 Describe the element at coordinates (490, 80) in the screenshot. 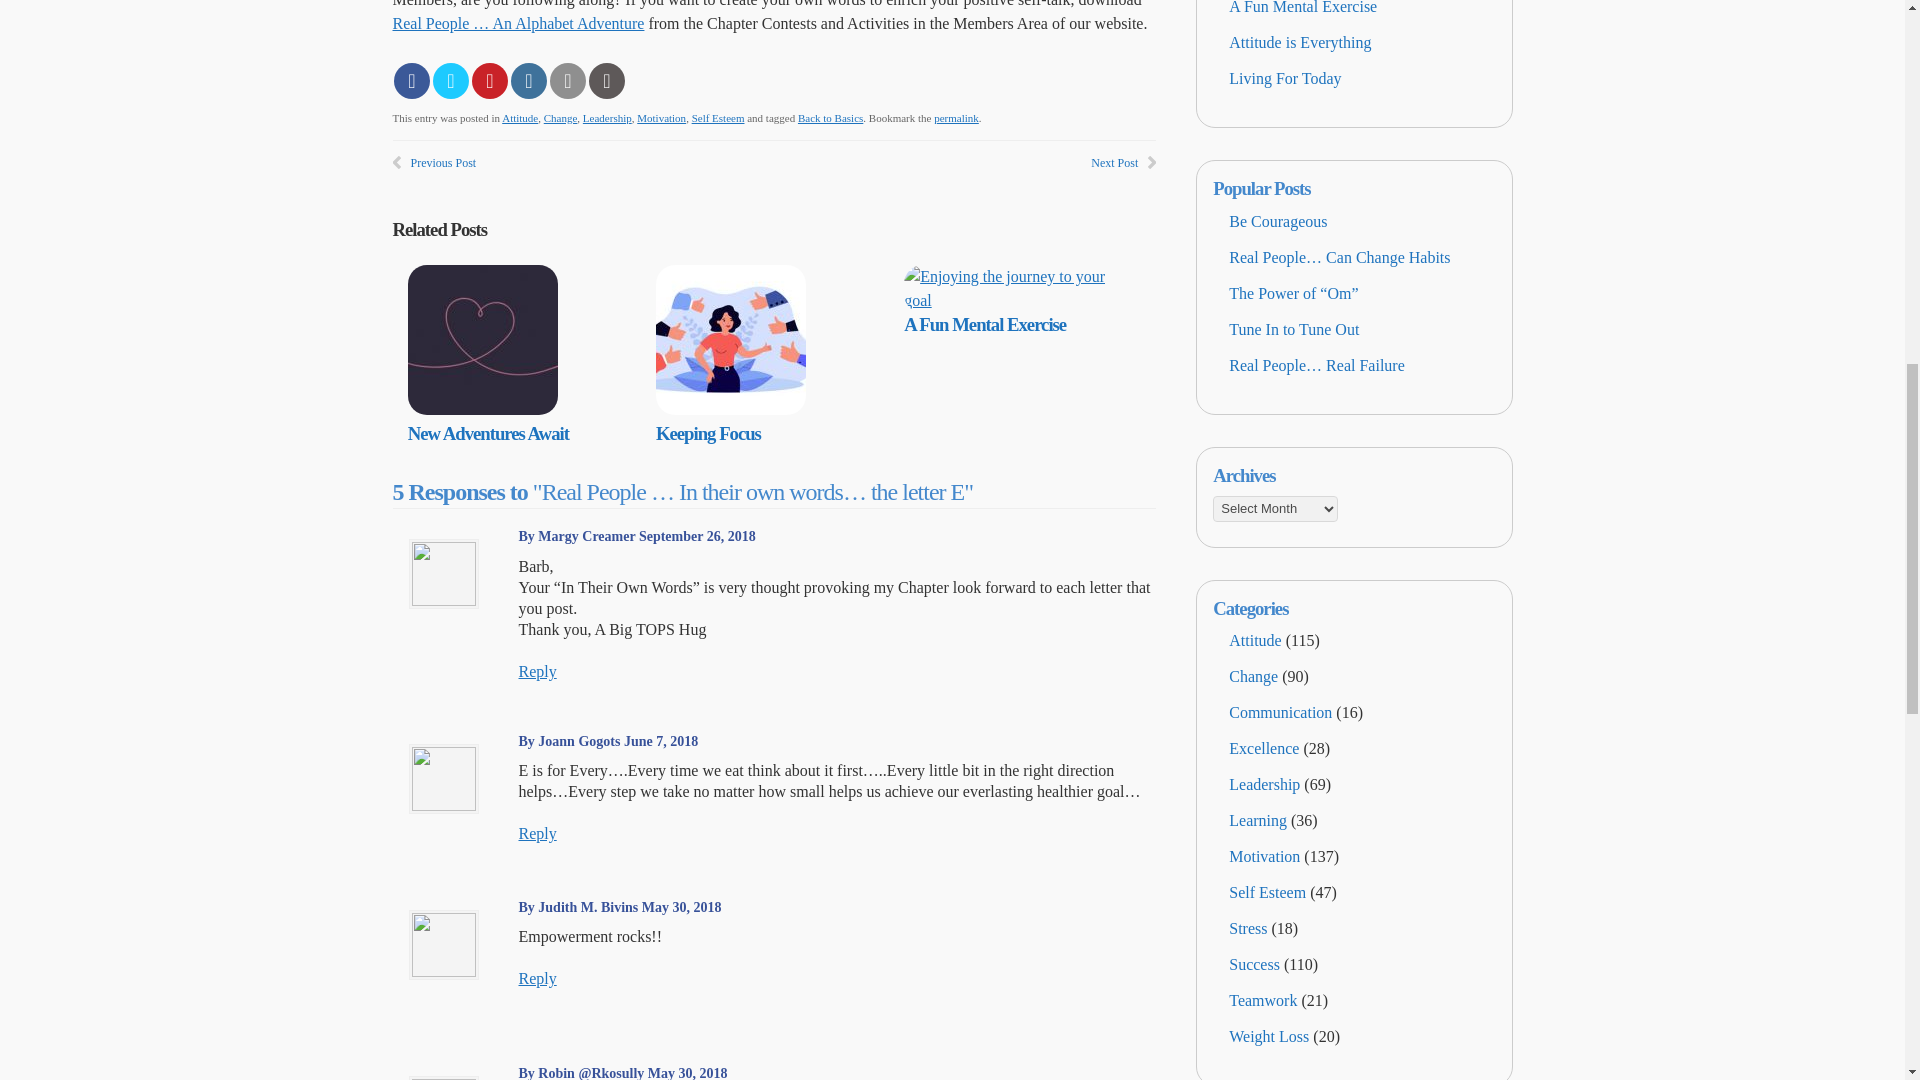

I see `Share on Pinterest` at that location.